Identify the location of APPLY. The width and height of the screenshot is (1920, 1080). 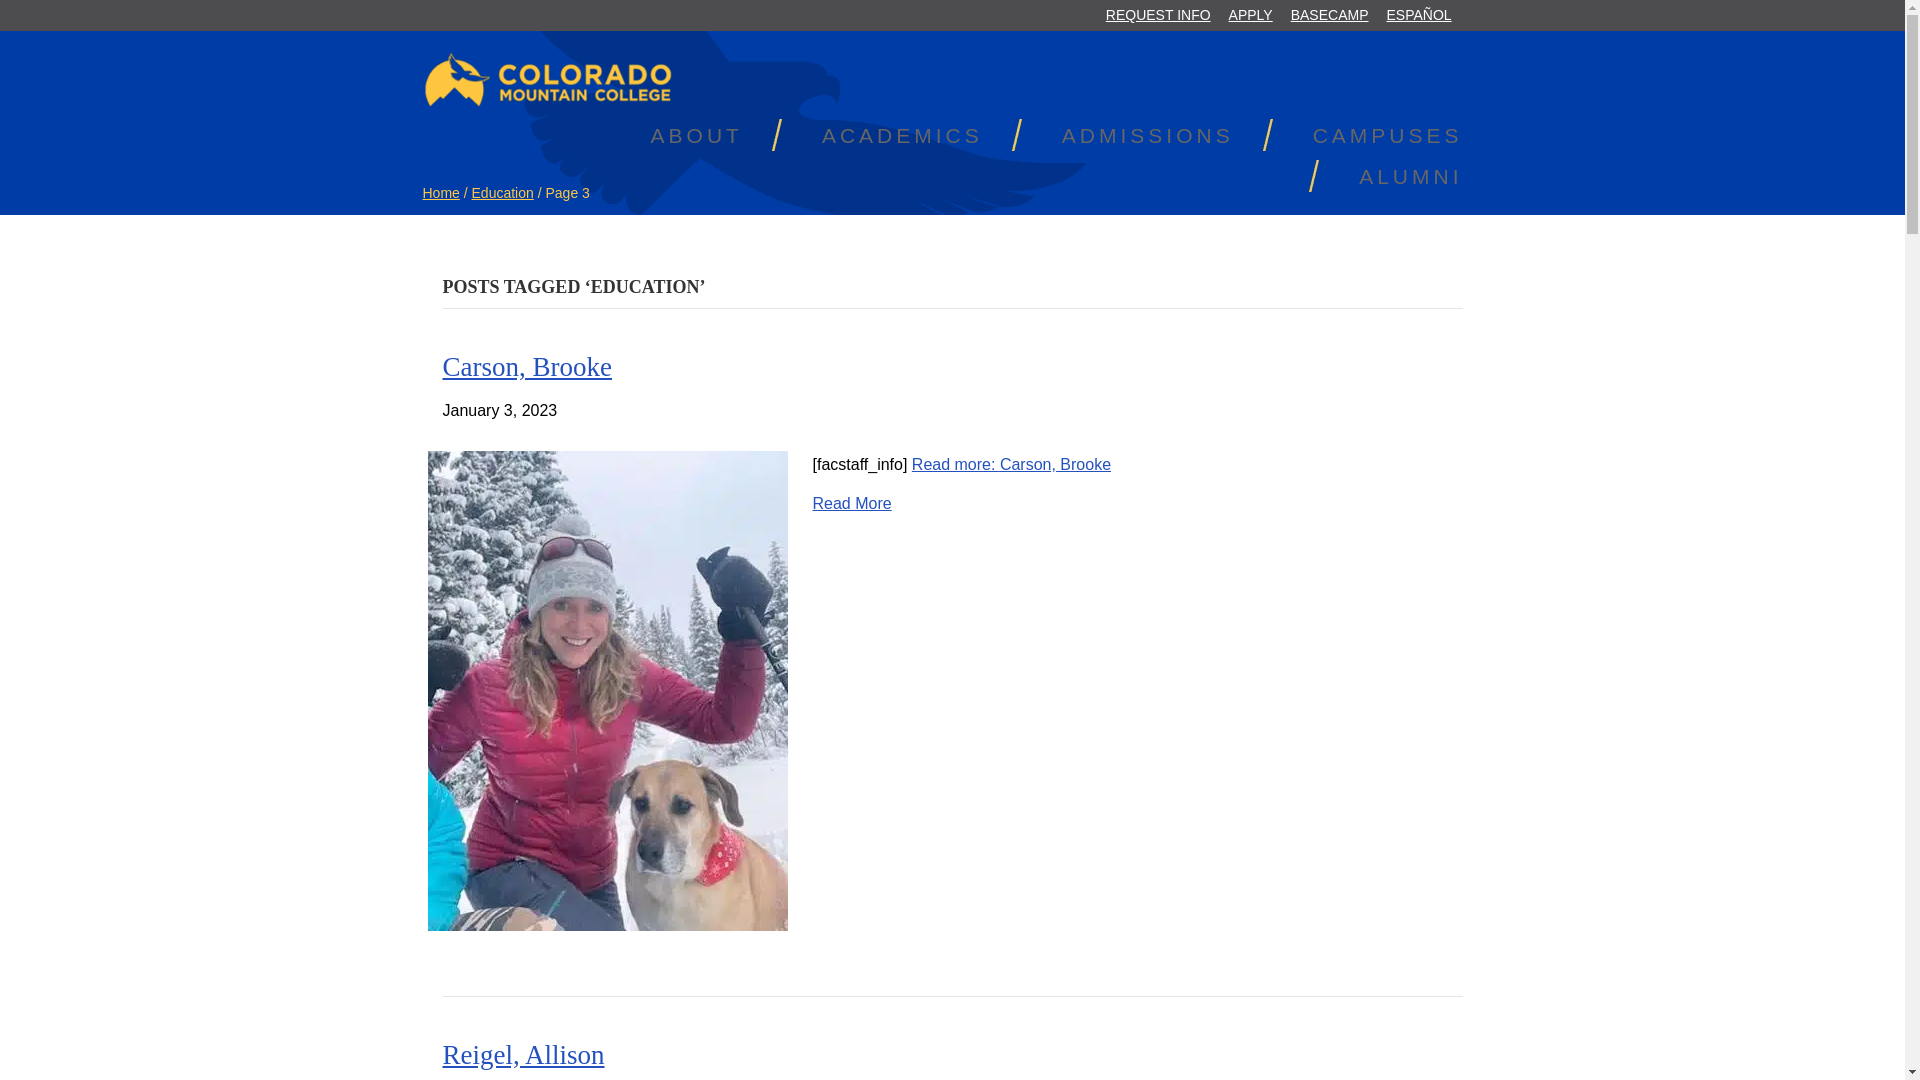
(1250, 16).